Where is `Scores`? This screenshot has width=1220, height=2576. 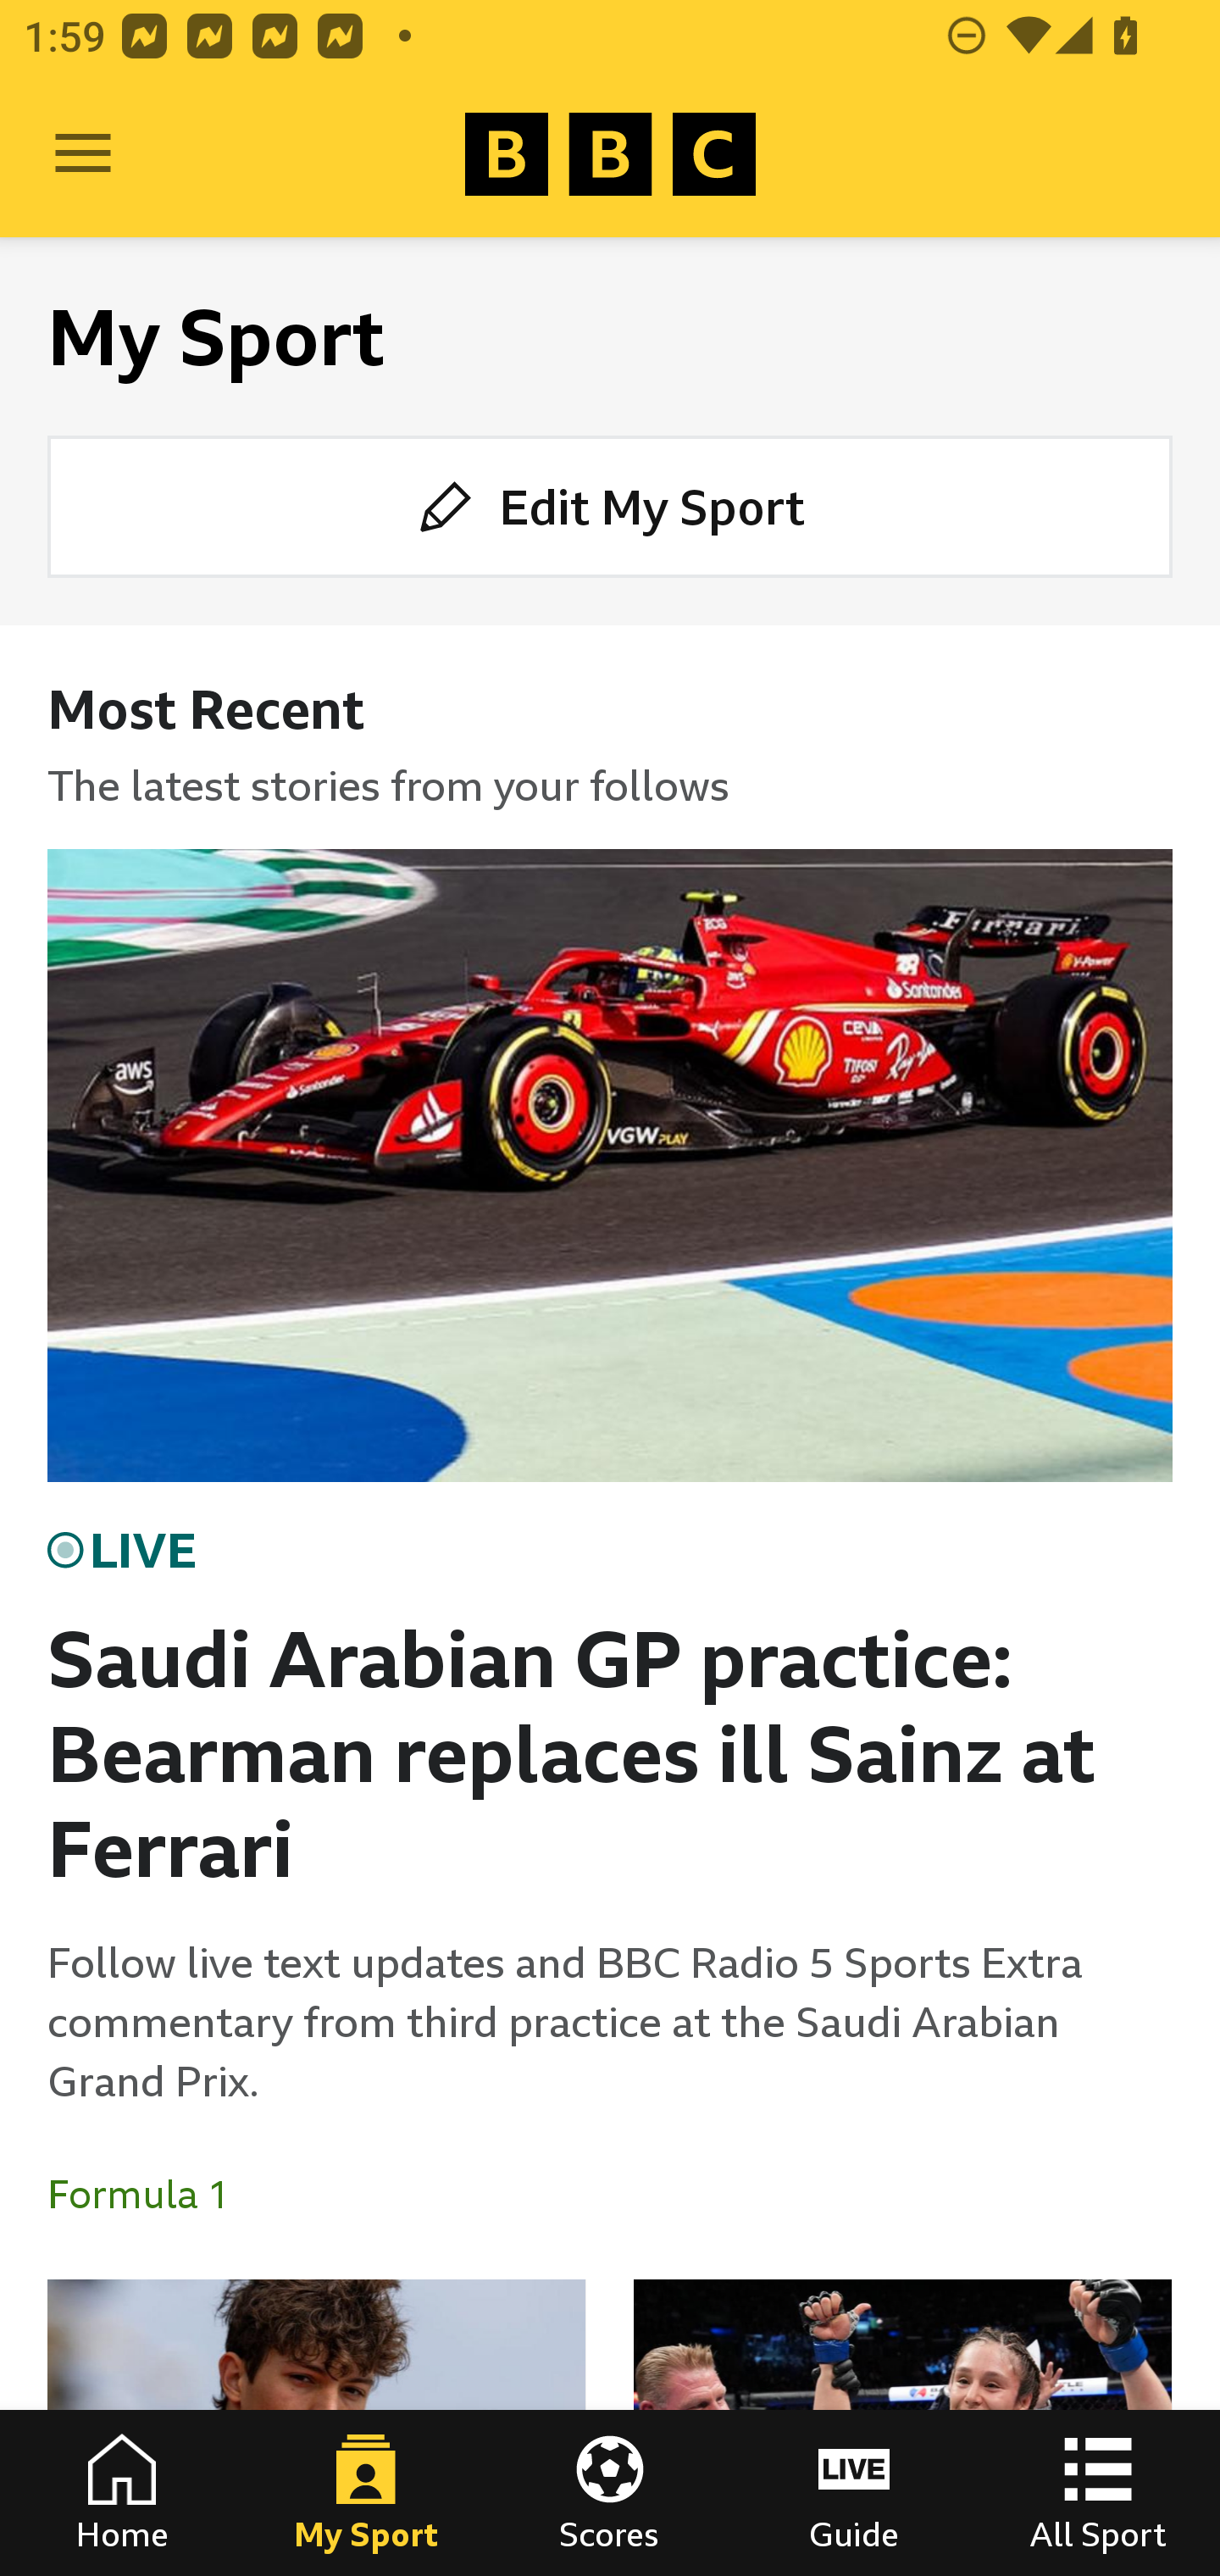 Scores is located at coordinates (610, 2493).